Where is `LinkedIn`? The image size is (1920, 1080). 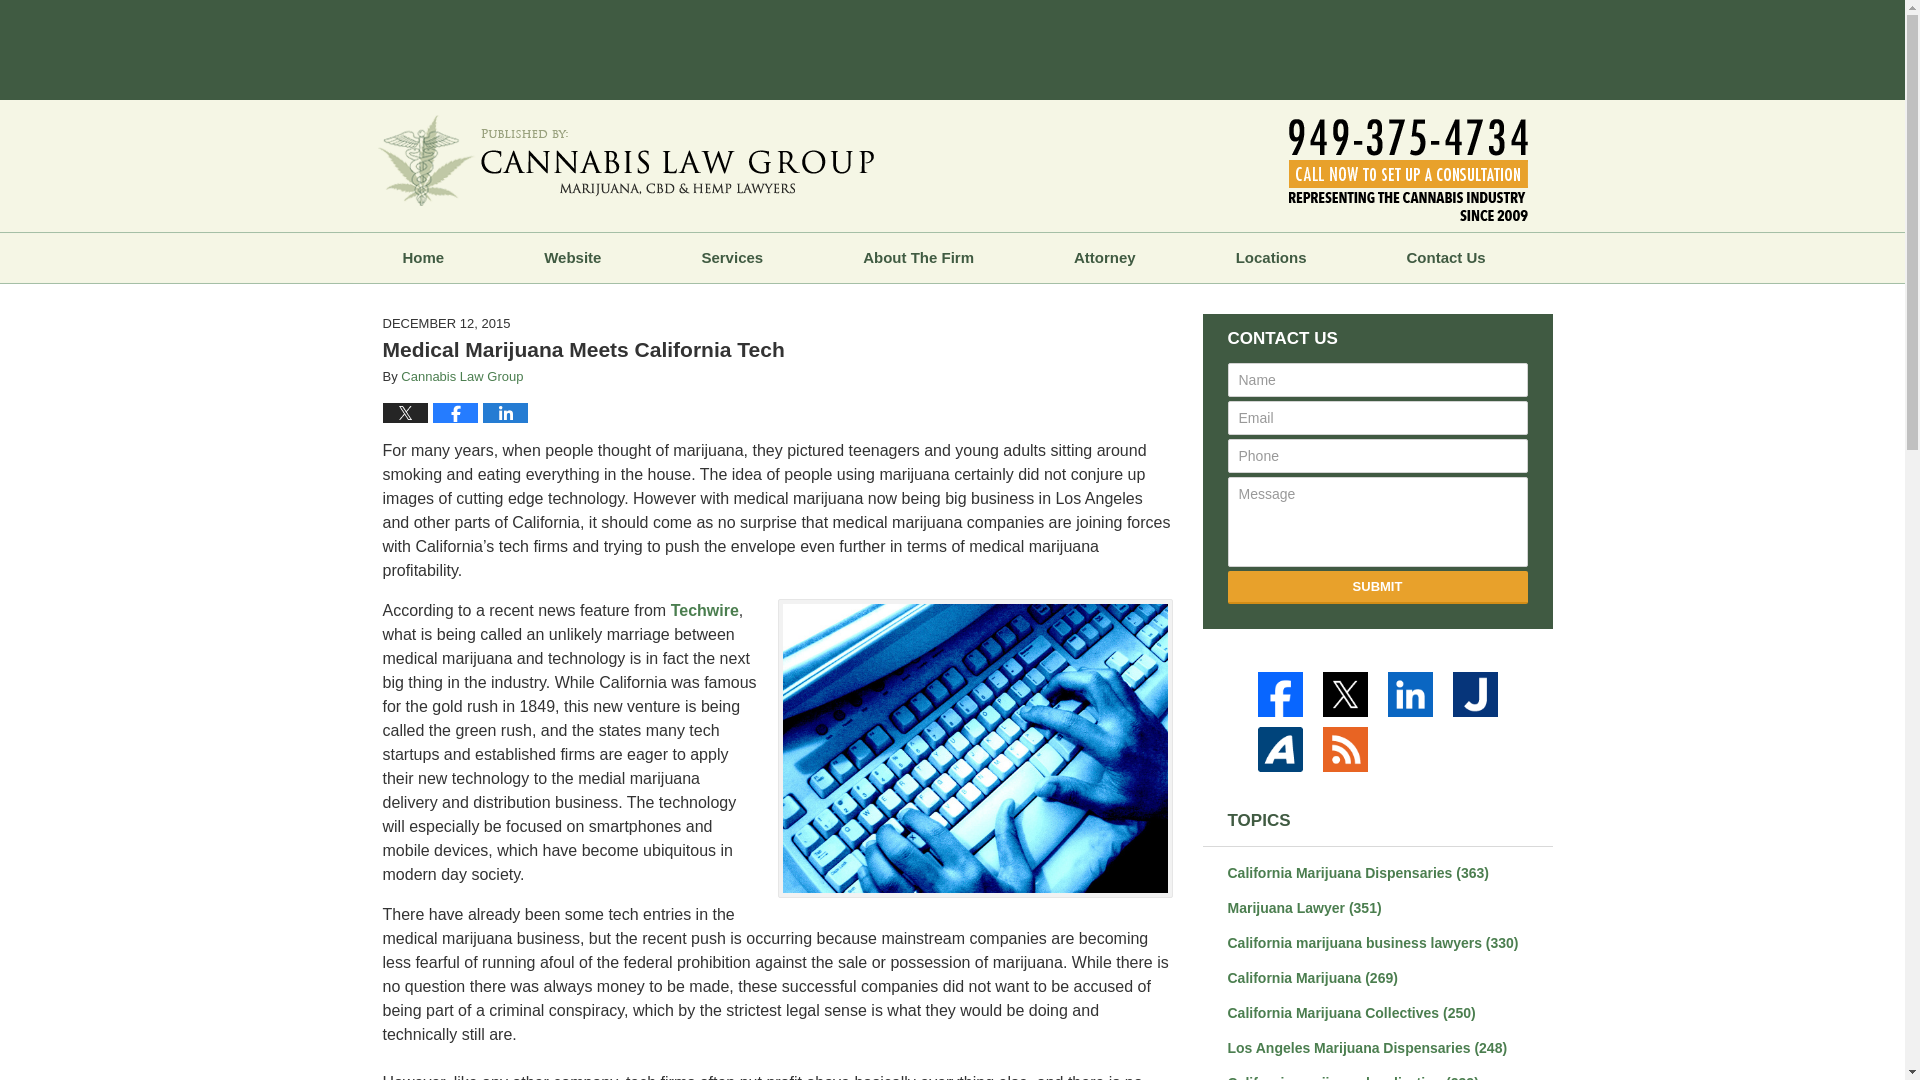
LinkedIn is located at coordinates (1414, 694).